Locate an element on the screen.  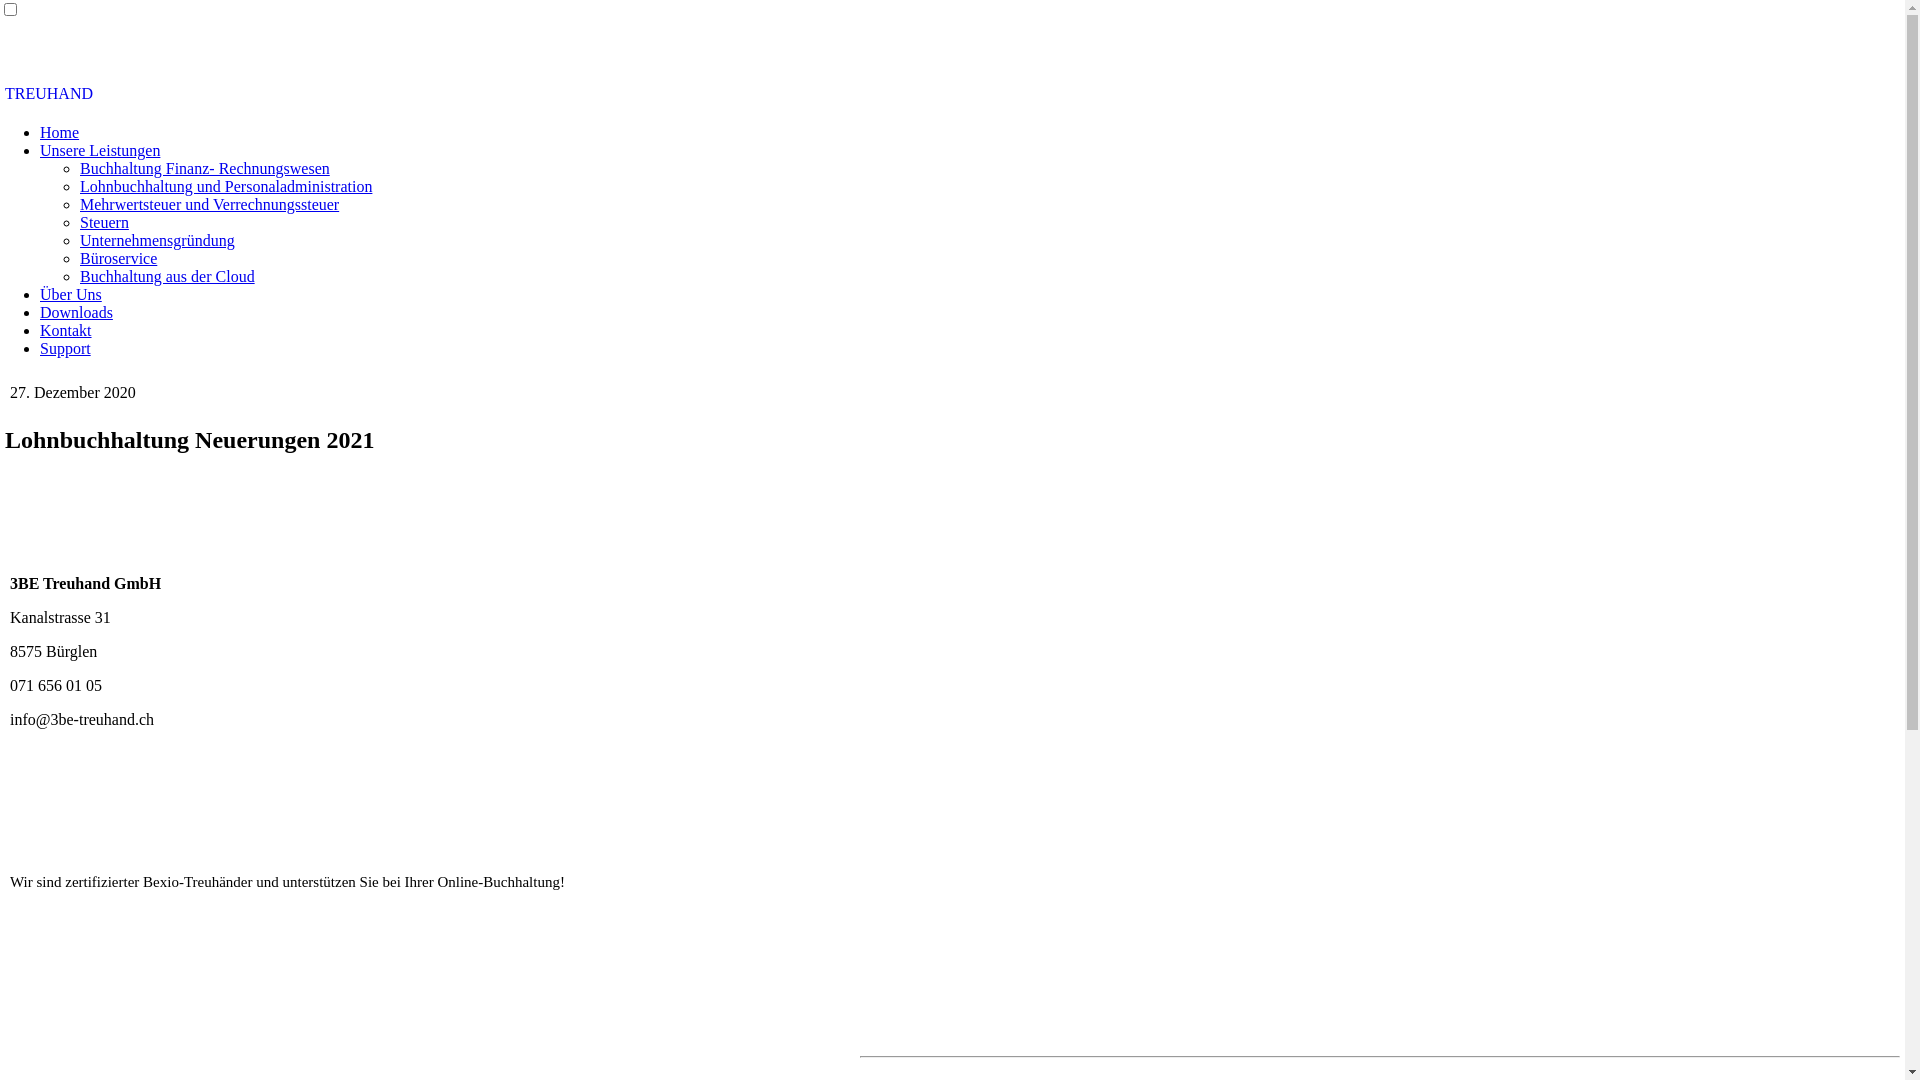
Buchhaltung Finanz- Rechnungswesen is located at coordinates (205, 168).